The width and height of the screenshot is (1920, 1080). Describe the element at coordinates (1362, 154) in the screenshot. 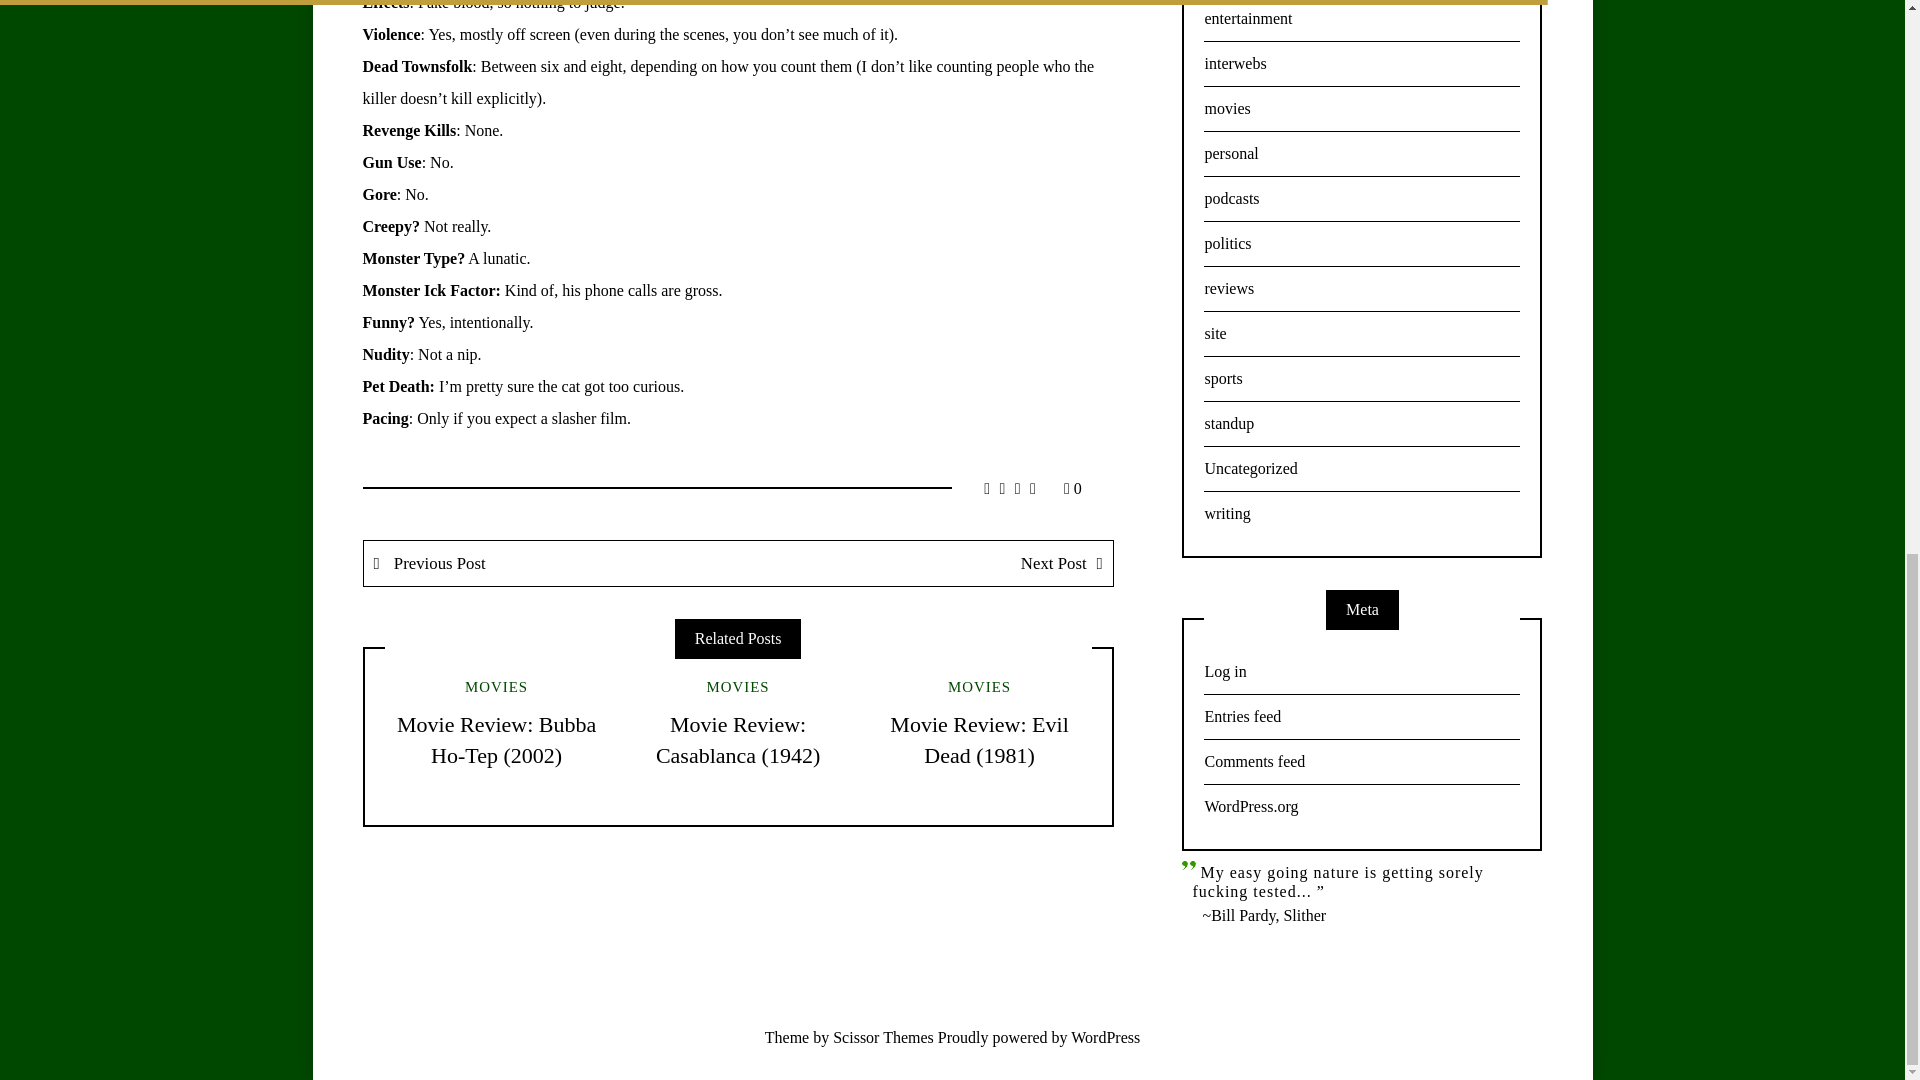

I see `personal` at that location.